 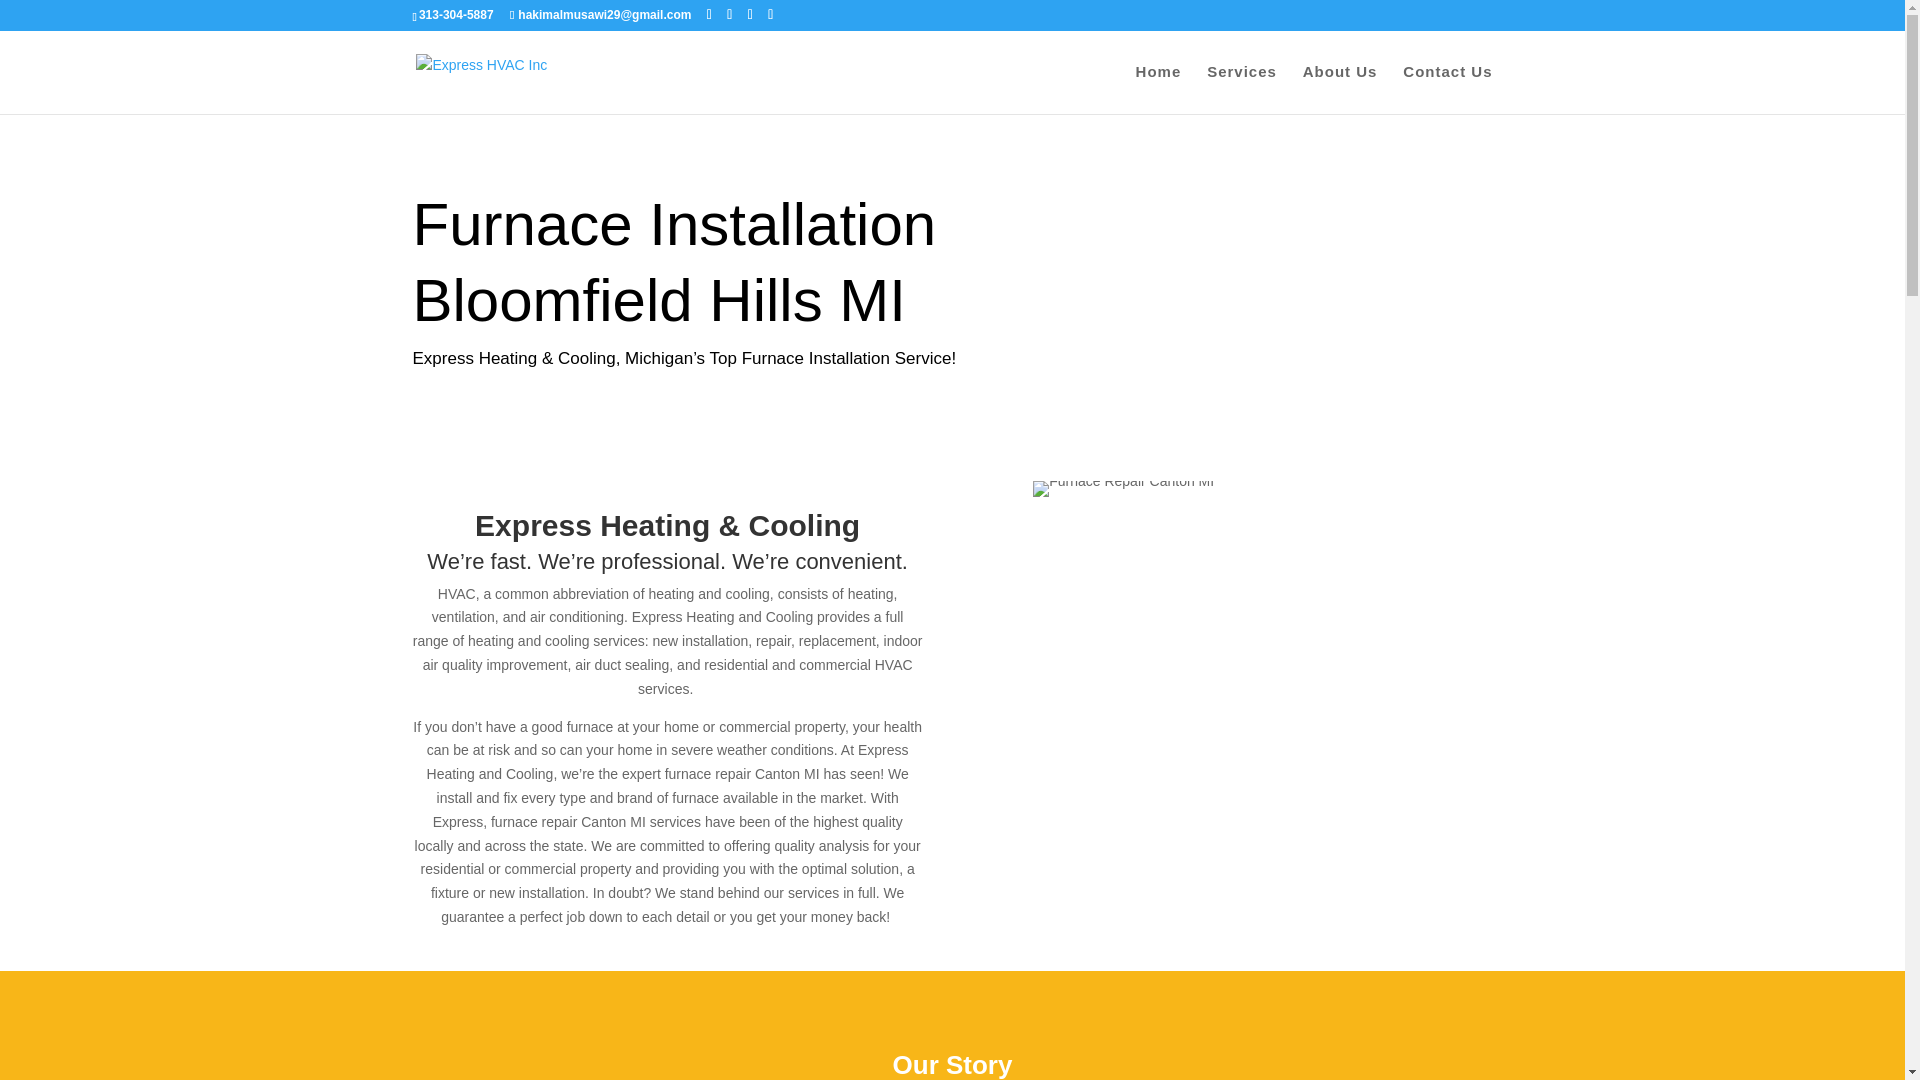 I want to click on Home, so click(x=1159, y=89).